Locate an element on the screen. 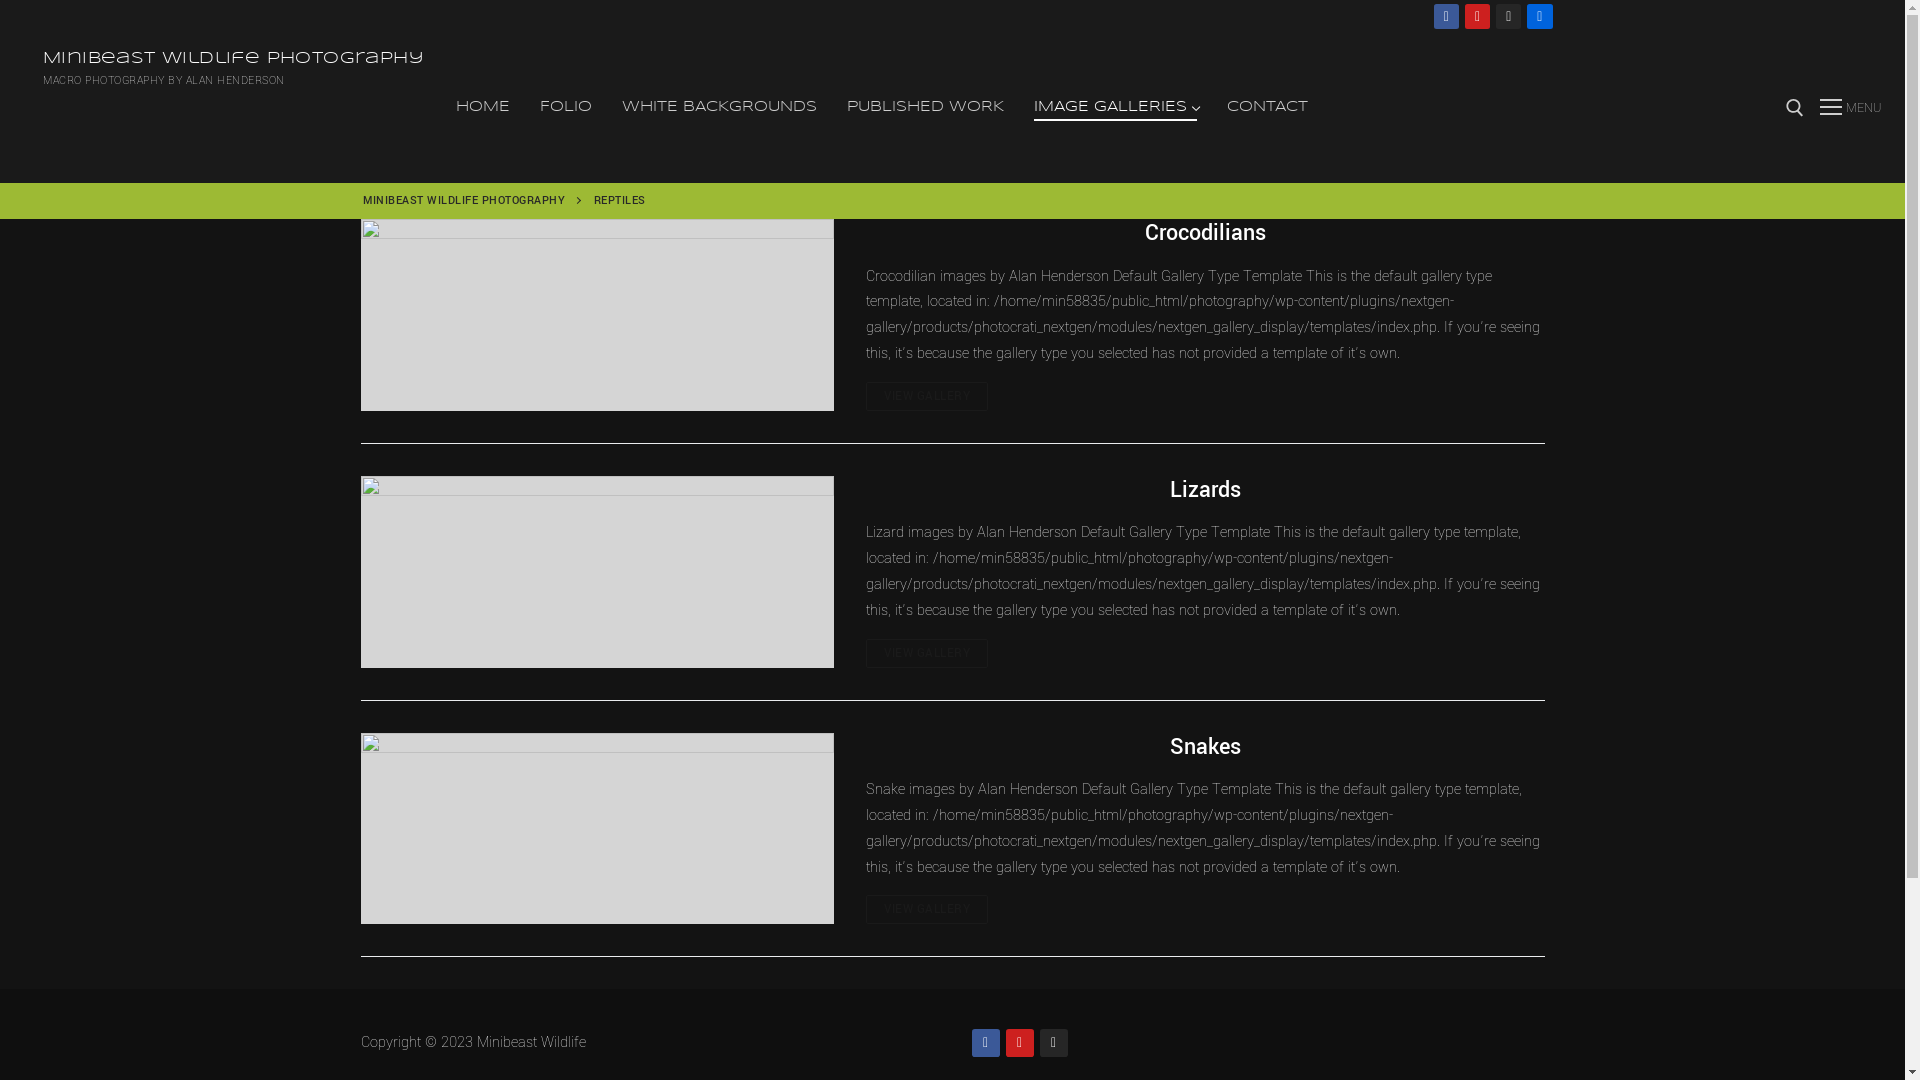  Crocodilians is located at coordinates (1205, 234).